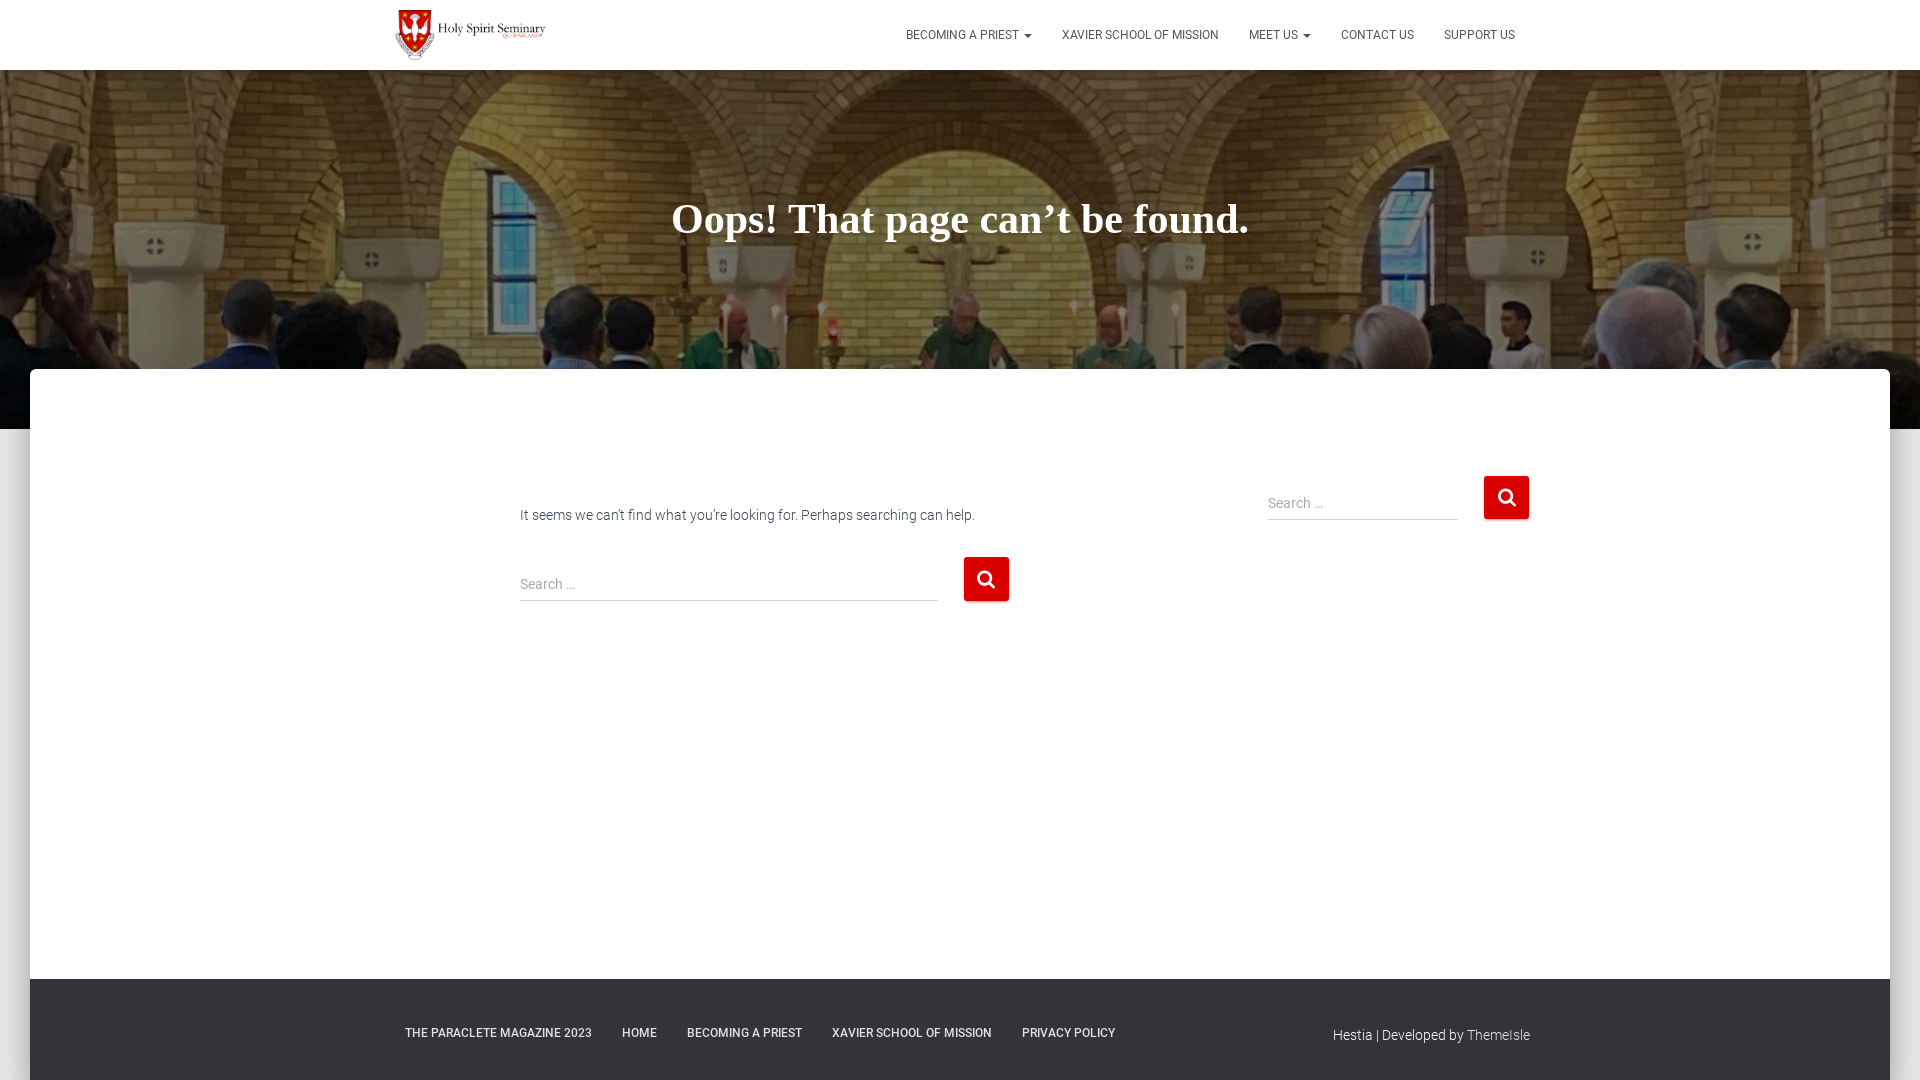 The width and height of the screenshot is (1920, 1080). Describe the element at coordinates (1480, 35) in the screenshot. I see `SUPPORT US` at that location.